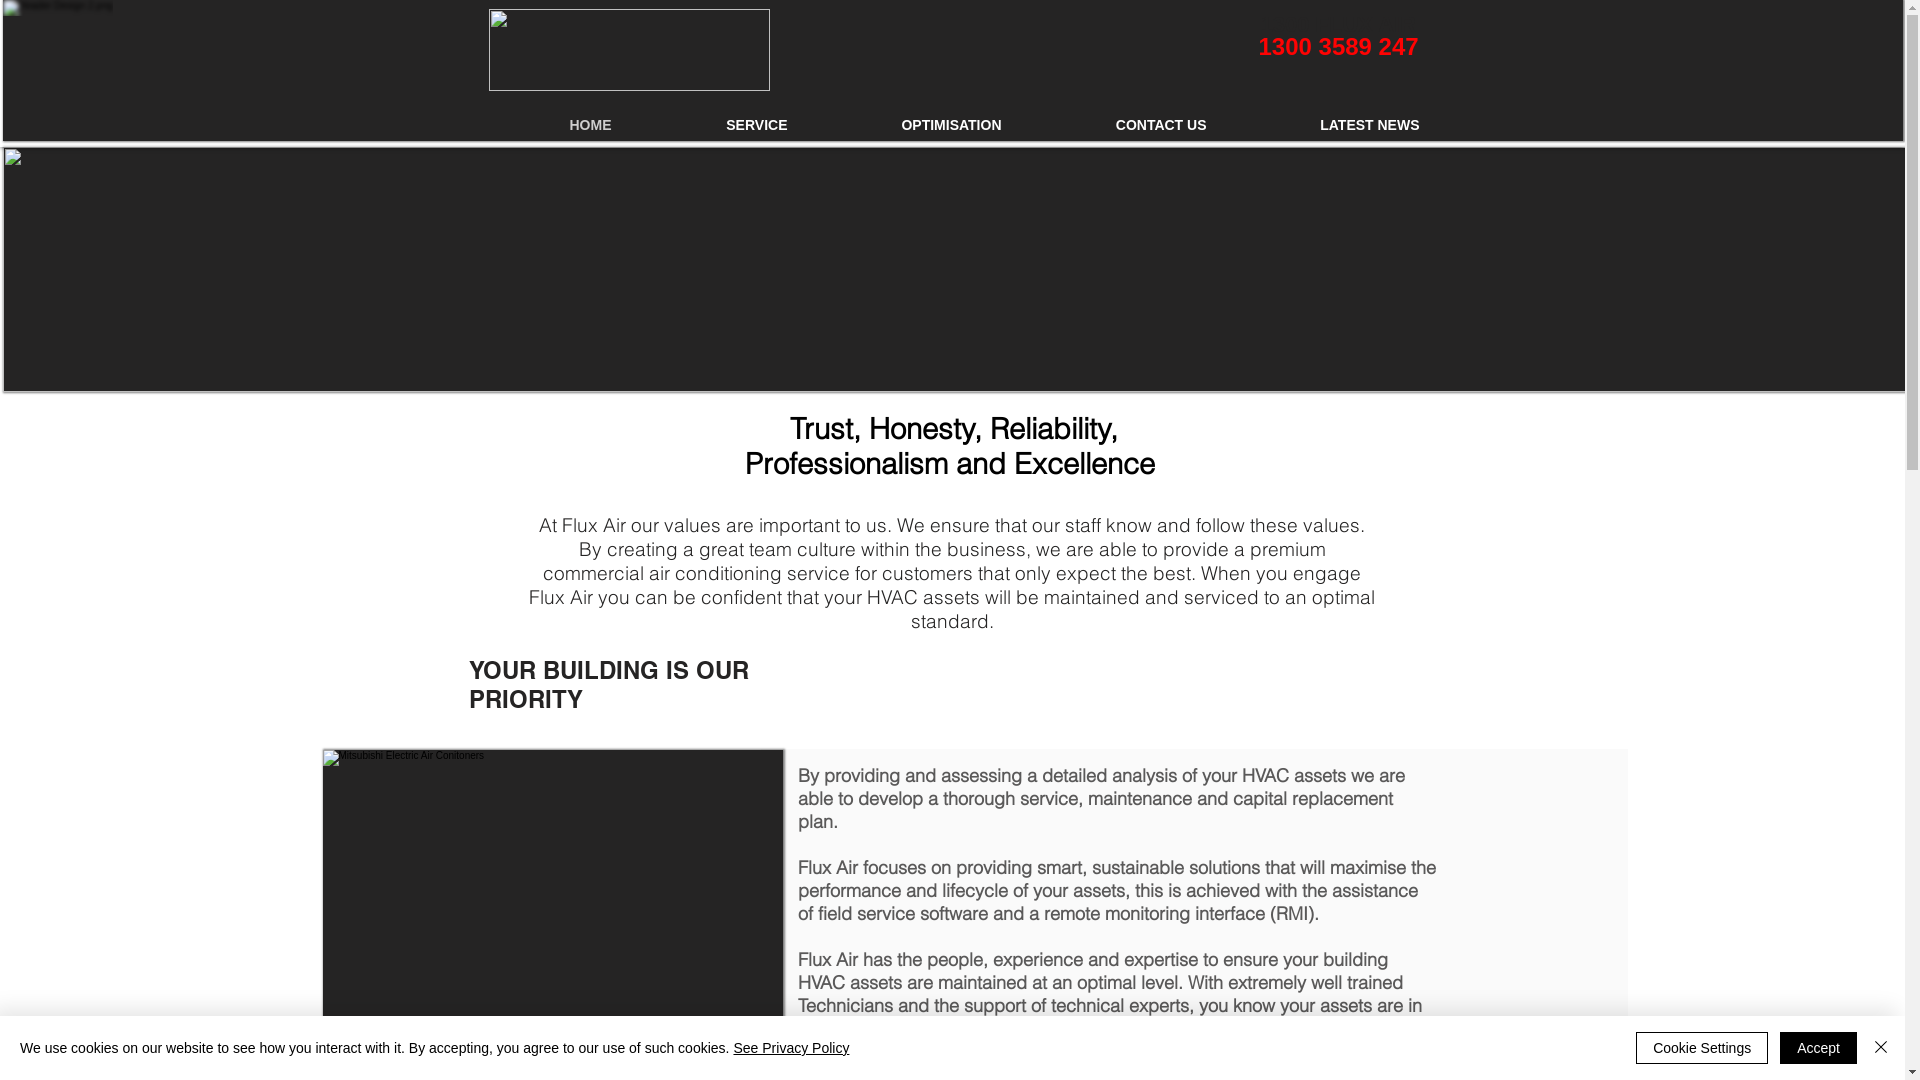 The height and width of the screenshot is (1080, 1920). What do you see at coordinates (791, 1048) in the screenshot?
I see `See Privacy Policy` at bounding box center [791, 1048].